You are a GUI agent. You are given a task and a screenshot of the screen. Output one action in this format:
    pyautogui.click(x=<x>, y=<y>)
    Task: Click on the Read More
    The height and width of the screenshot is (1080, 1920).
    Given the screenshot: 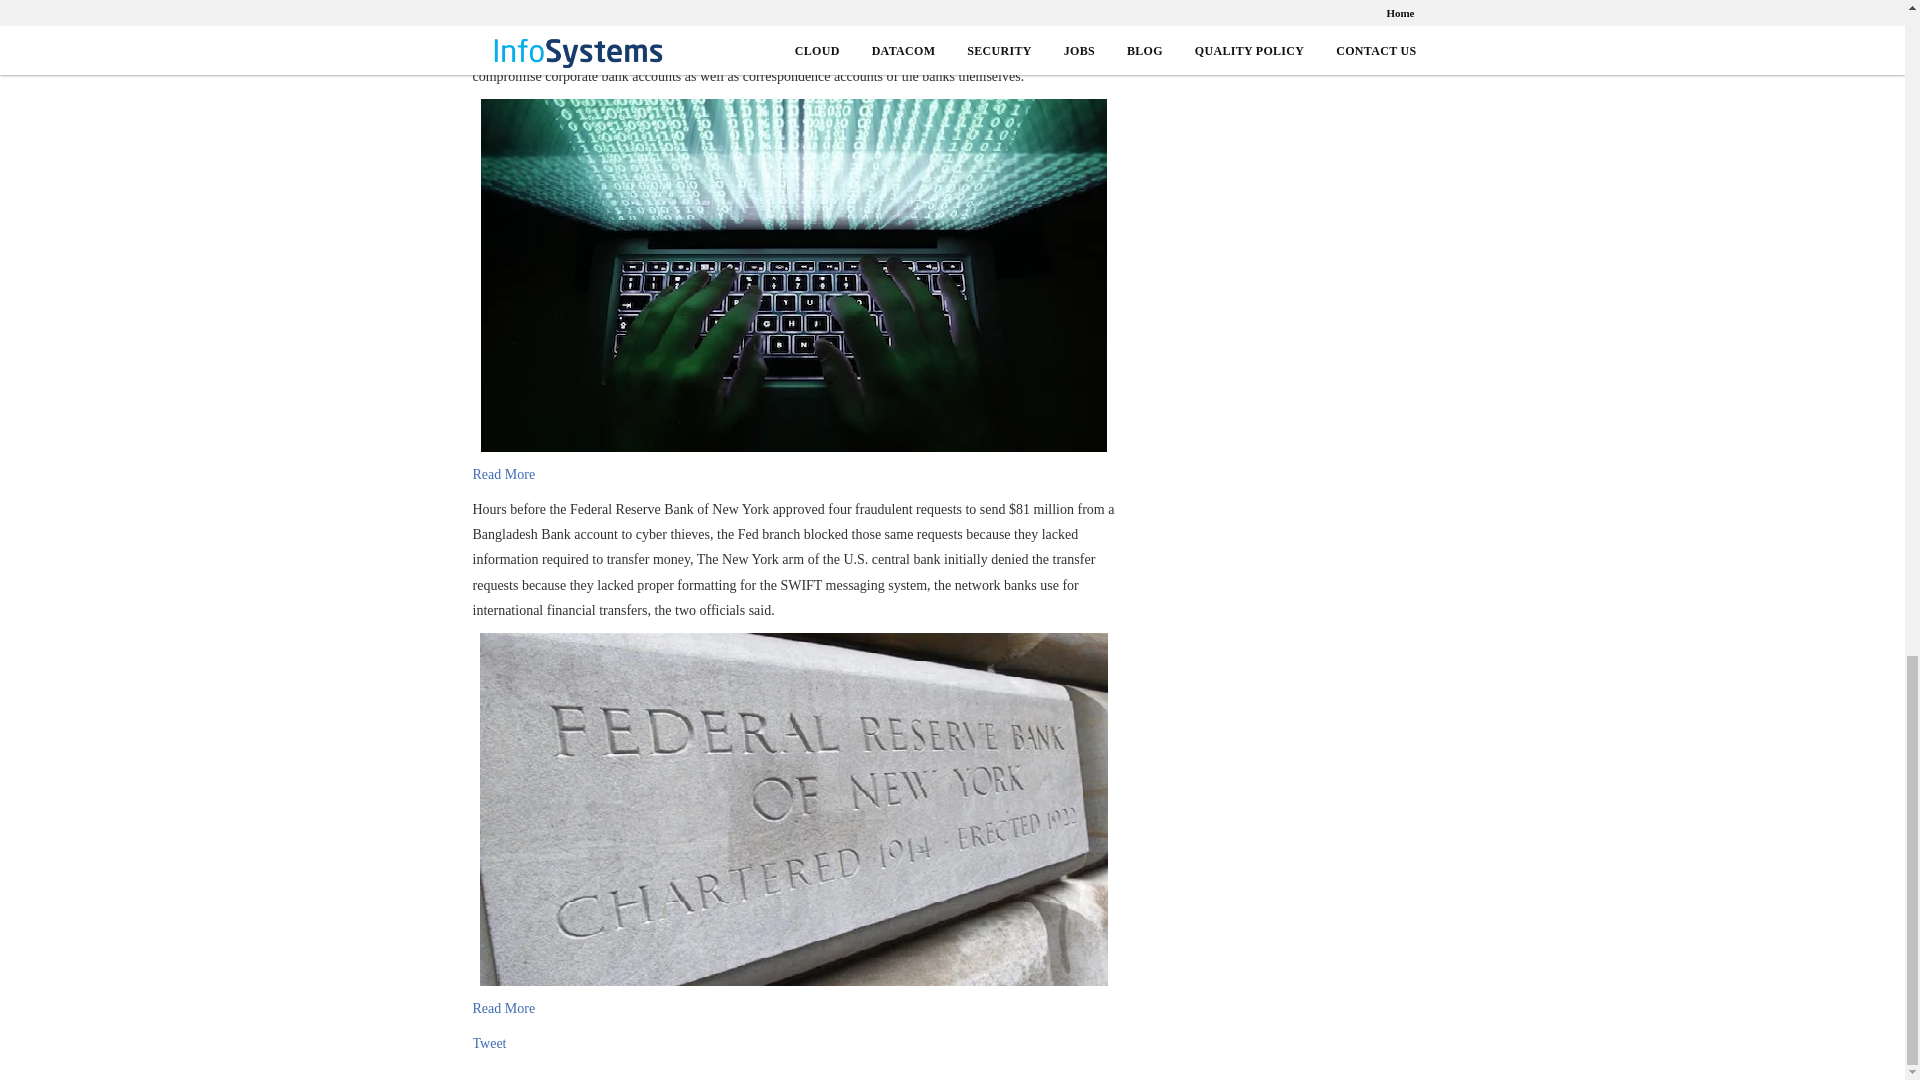 What is the action you would take?
    pyautogui.click(x=504, y=474)
    